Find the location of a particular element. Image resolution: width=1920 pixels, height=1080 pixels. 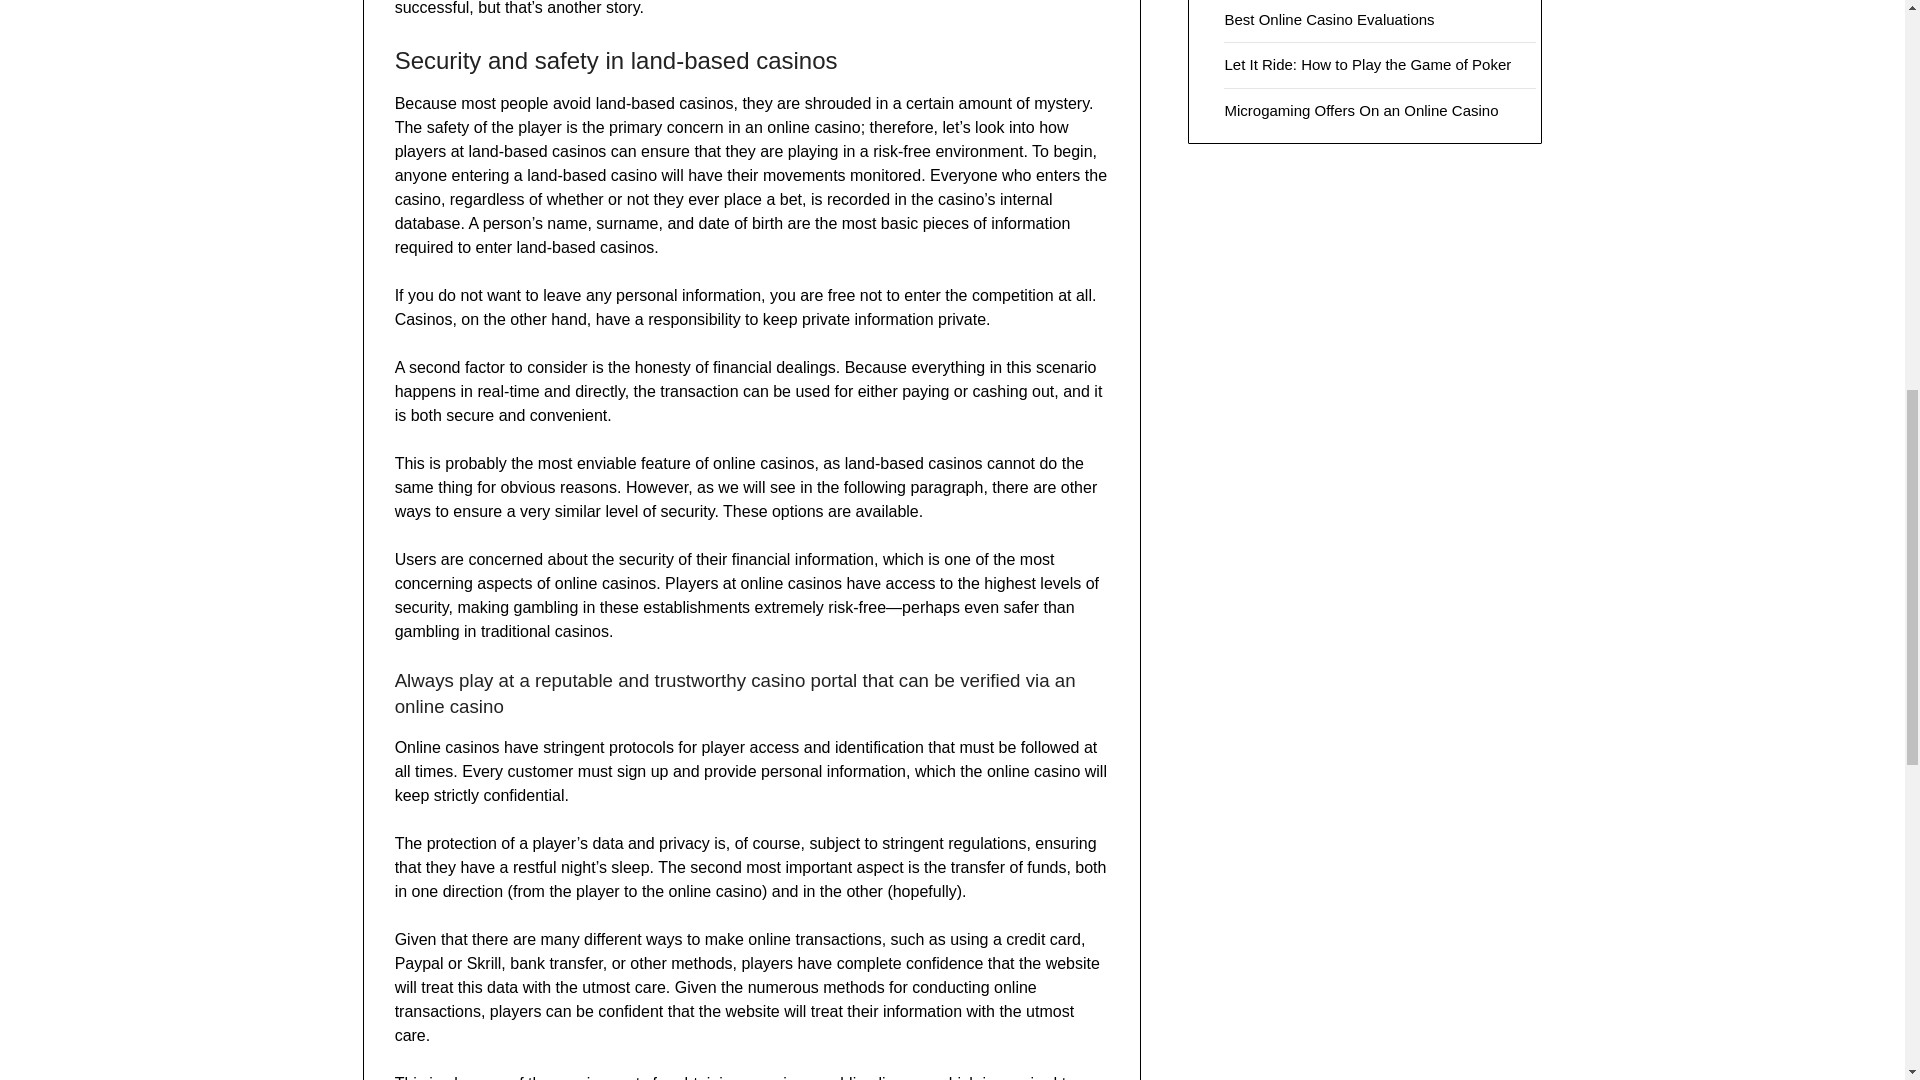

Microgaming Offers On an Online Casino is located at coordinates (1360, 110).